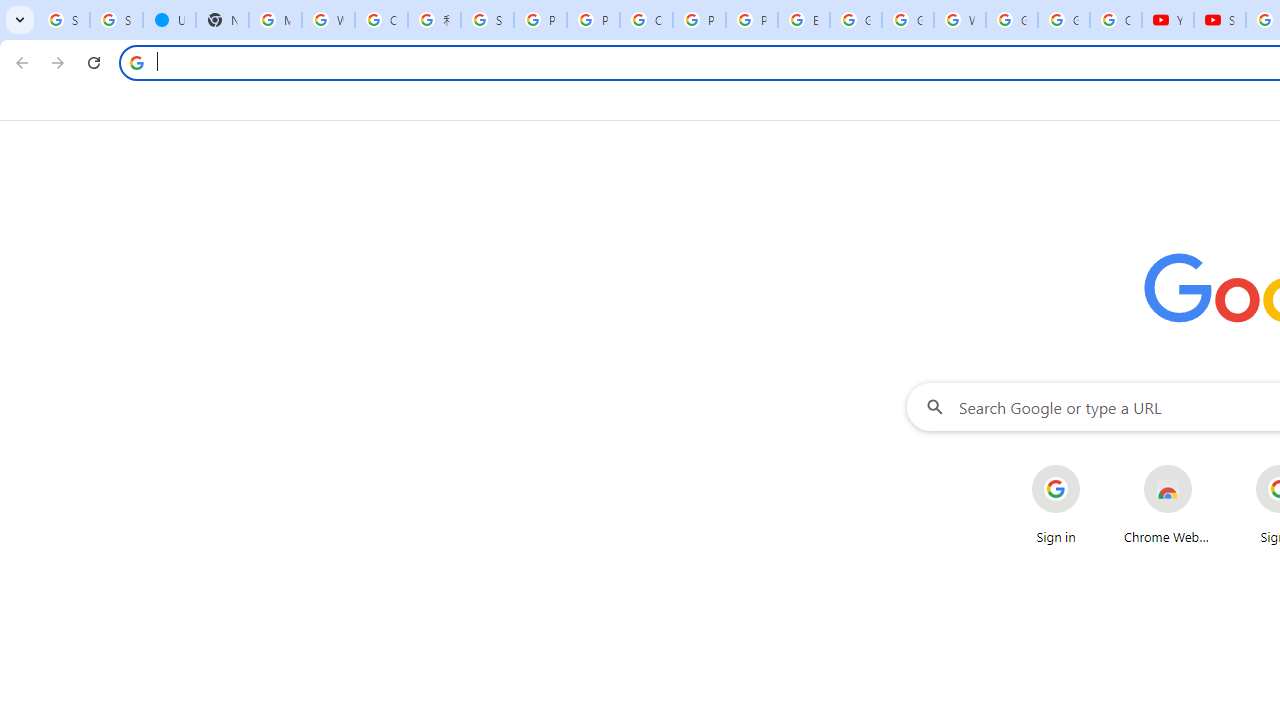  What do you see at coordinates (222, 20) in the screenshot?
I see `New Tab` at bounding box center [222, 20].